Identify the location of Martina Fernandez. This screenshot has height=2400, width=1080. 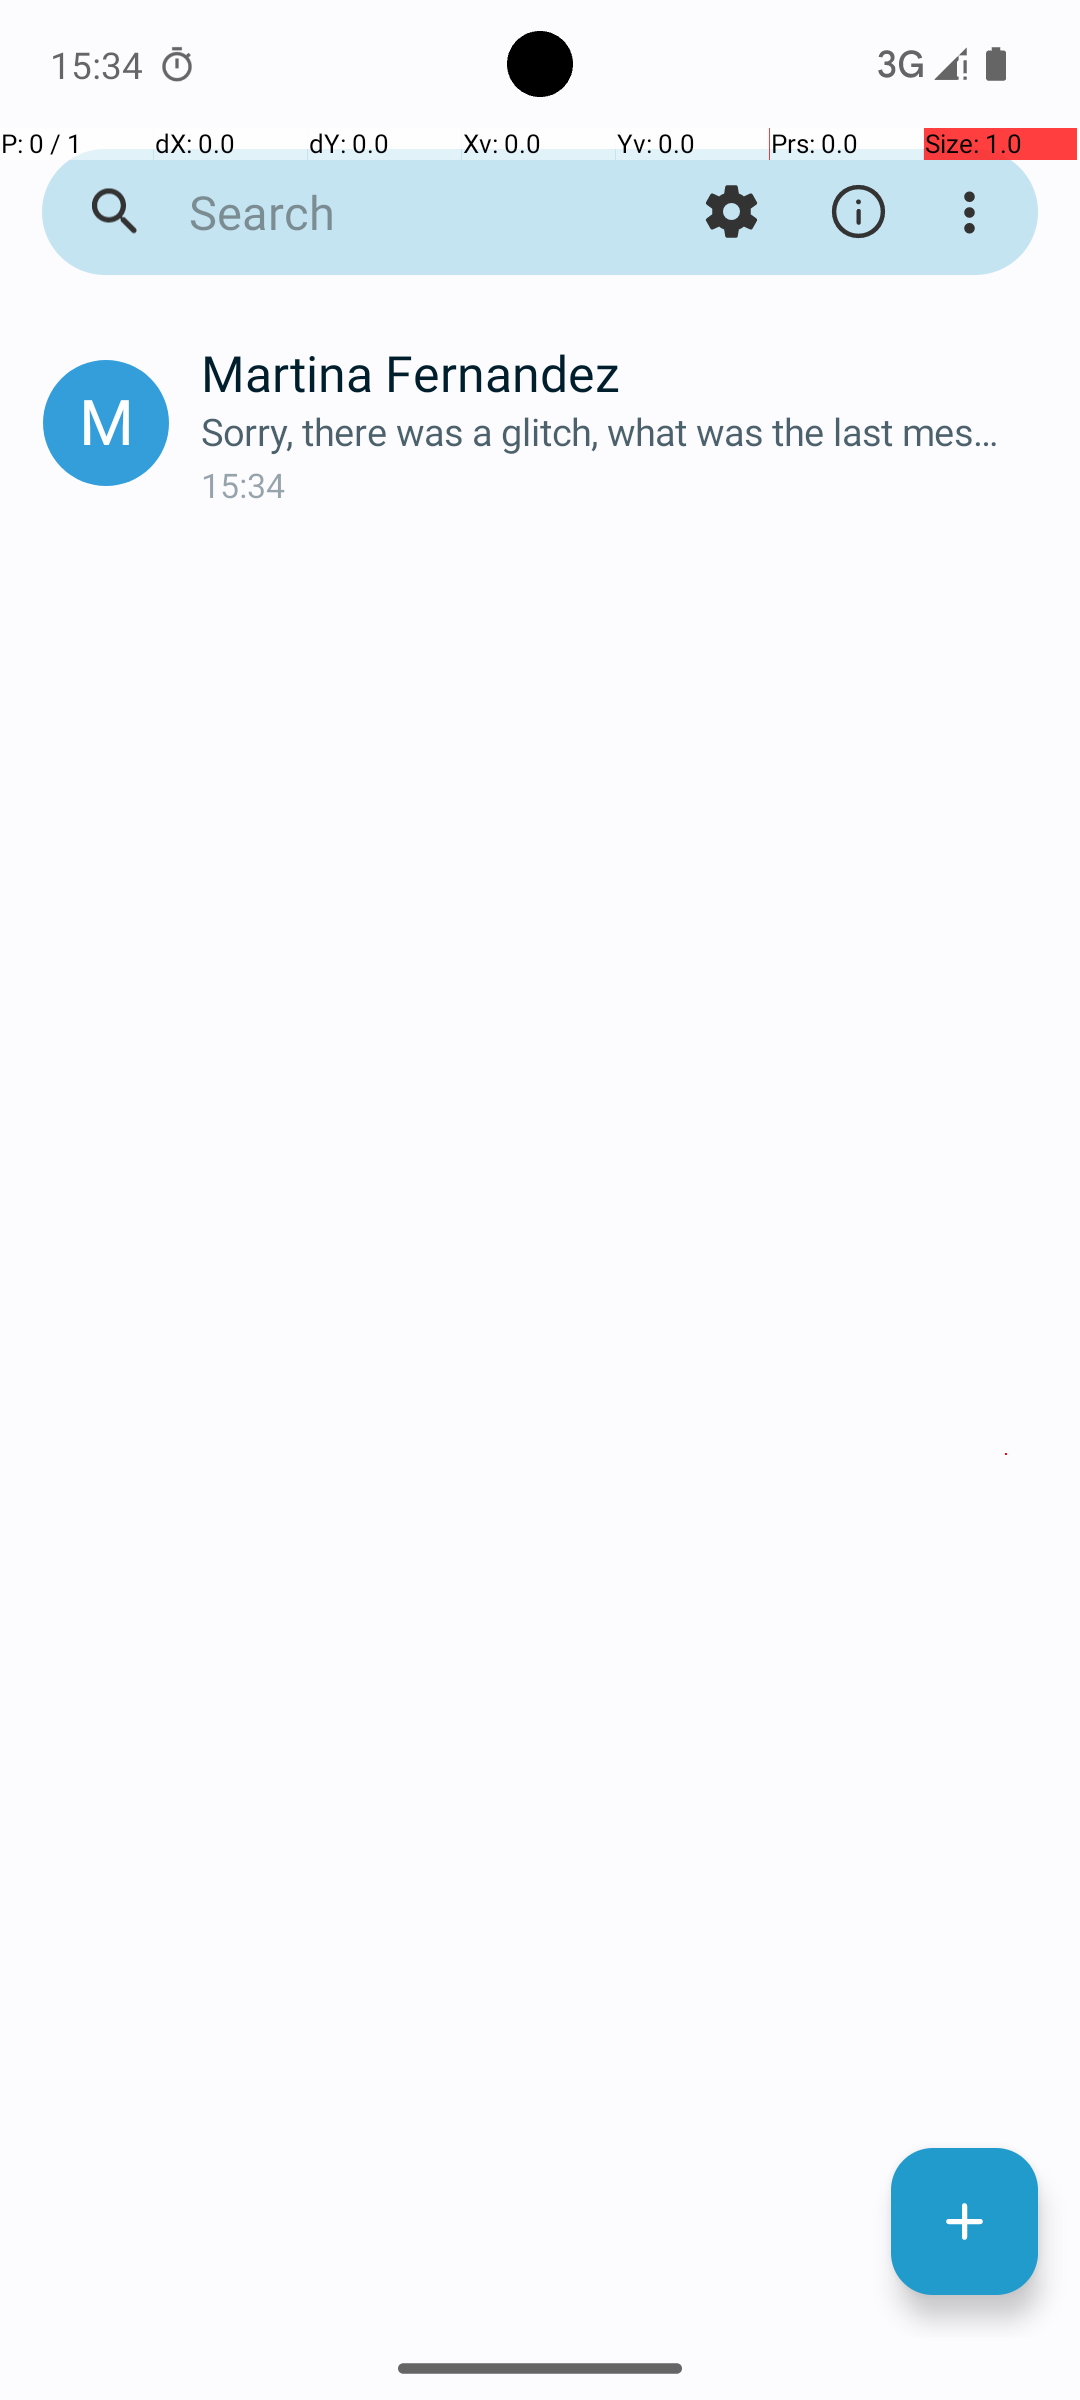
(624, 372).